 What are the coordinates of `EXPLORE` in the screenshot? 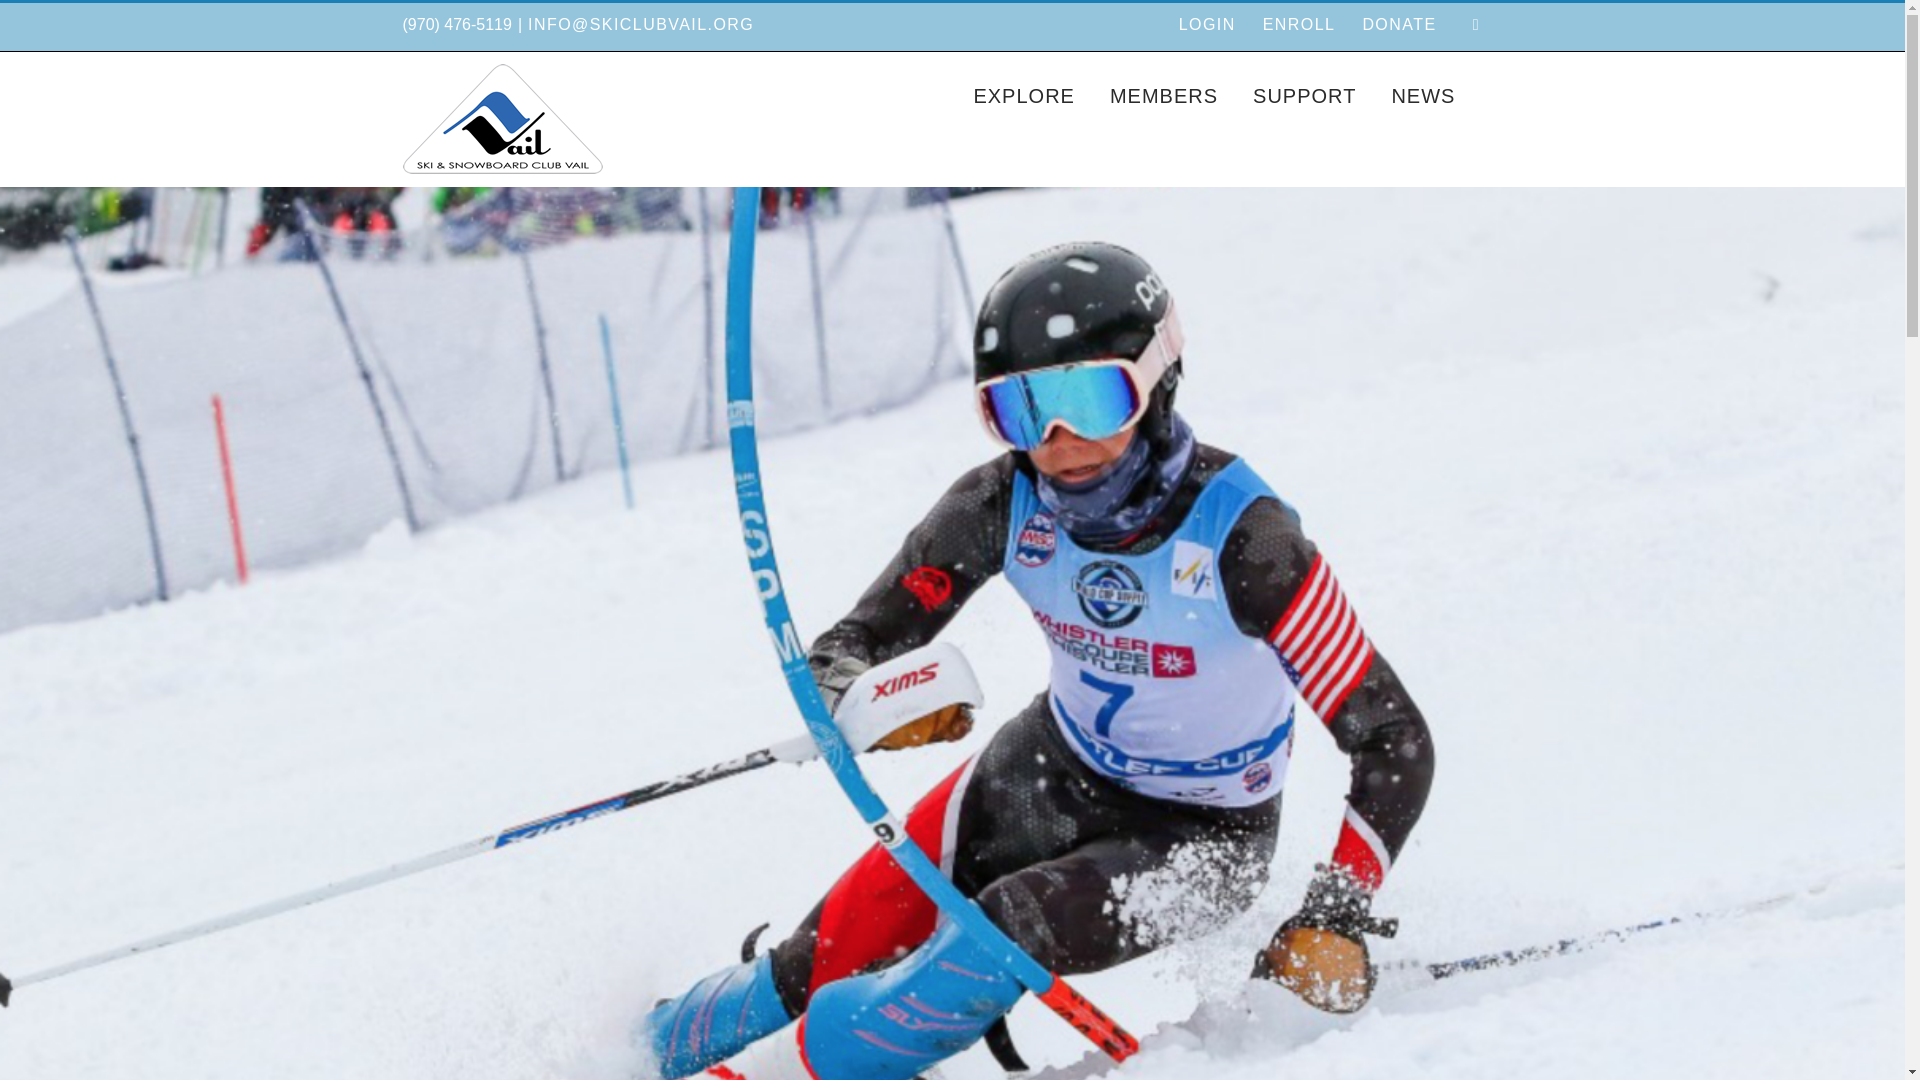 It's located at (1023, 94).